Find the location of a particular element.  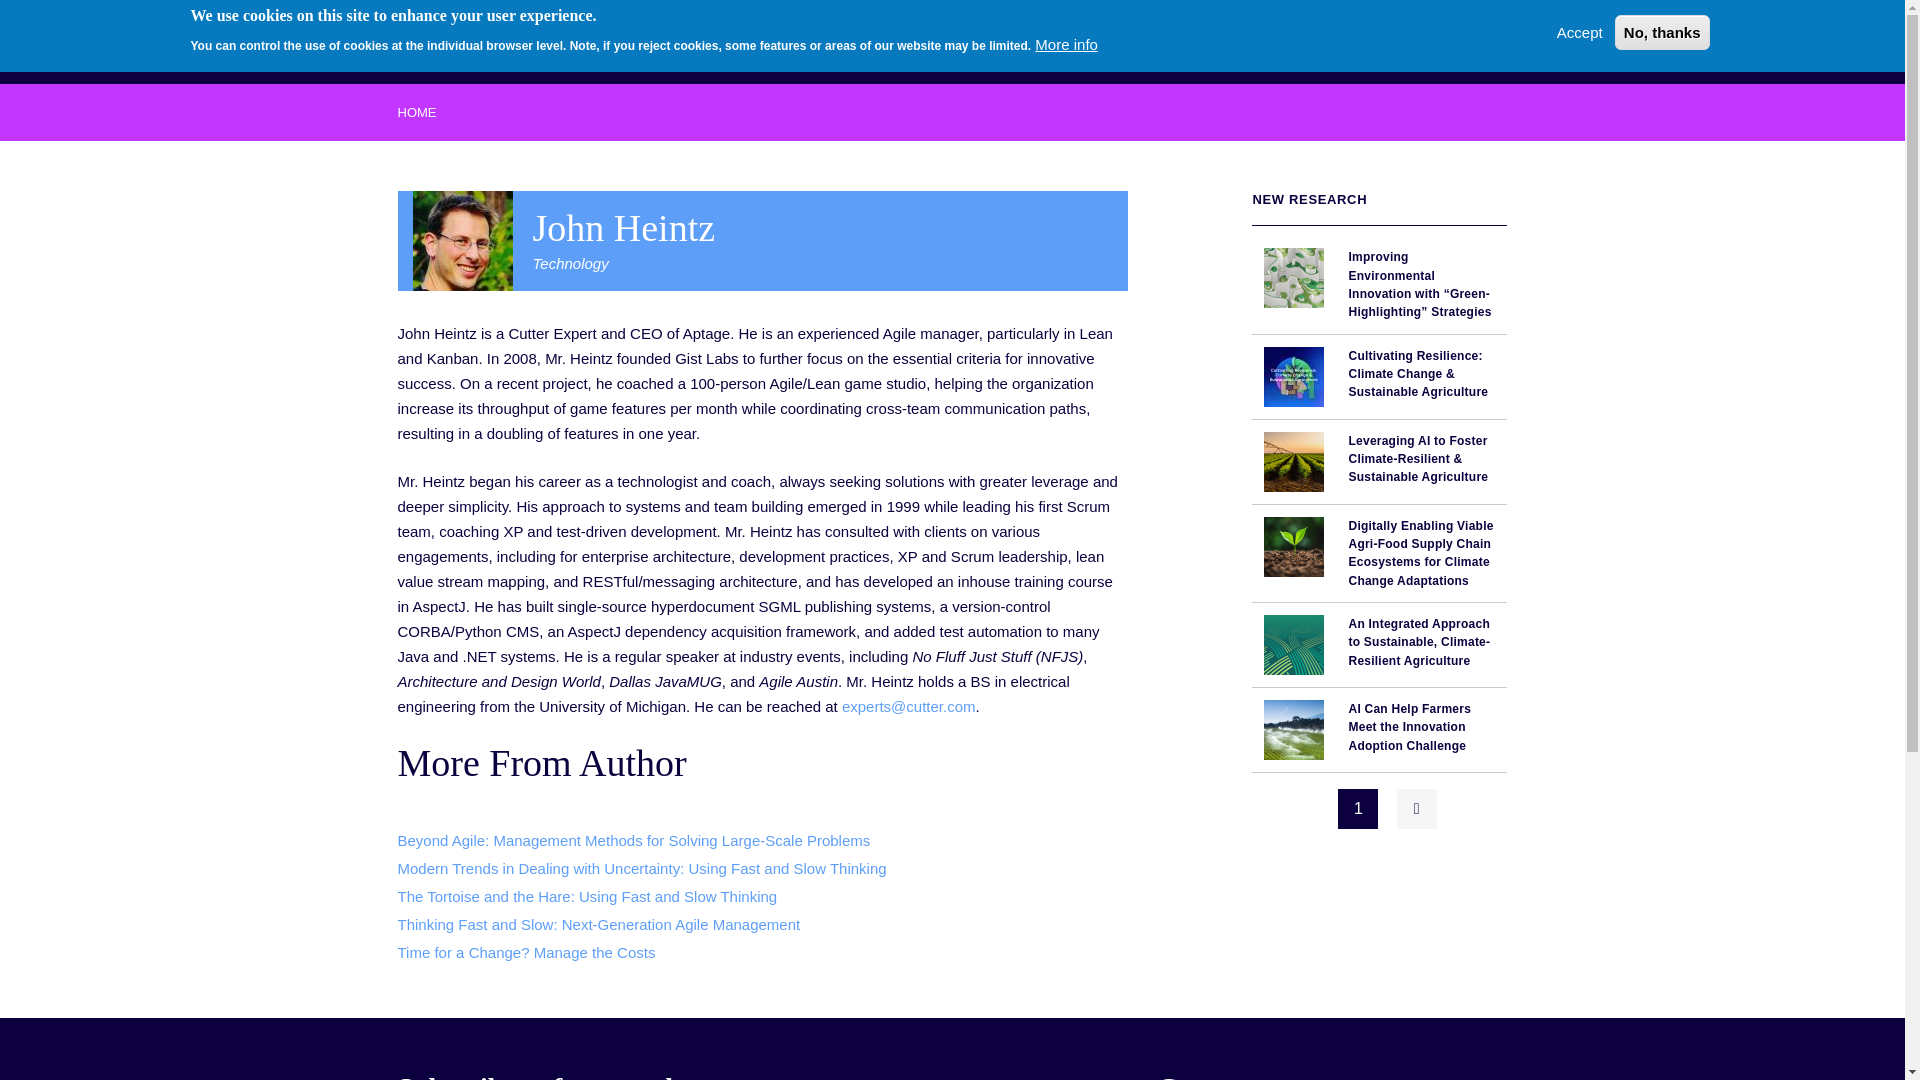

No, thanks is located at coordinates (1662, 32).